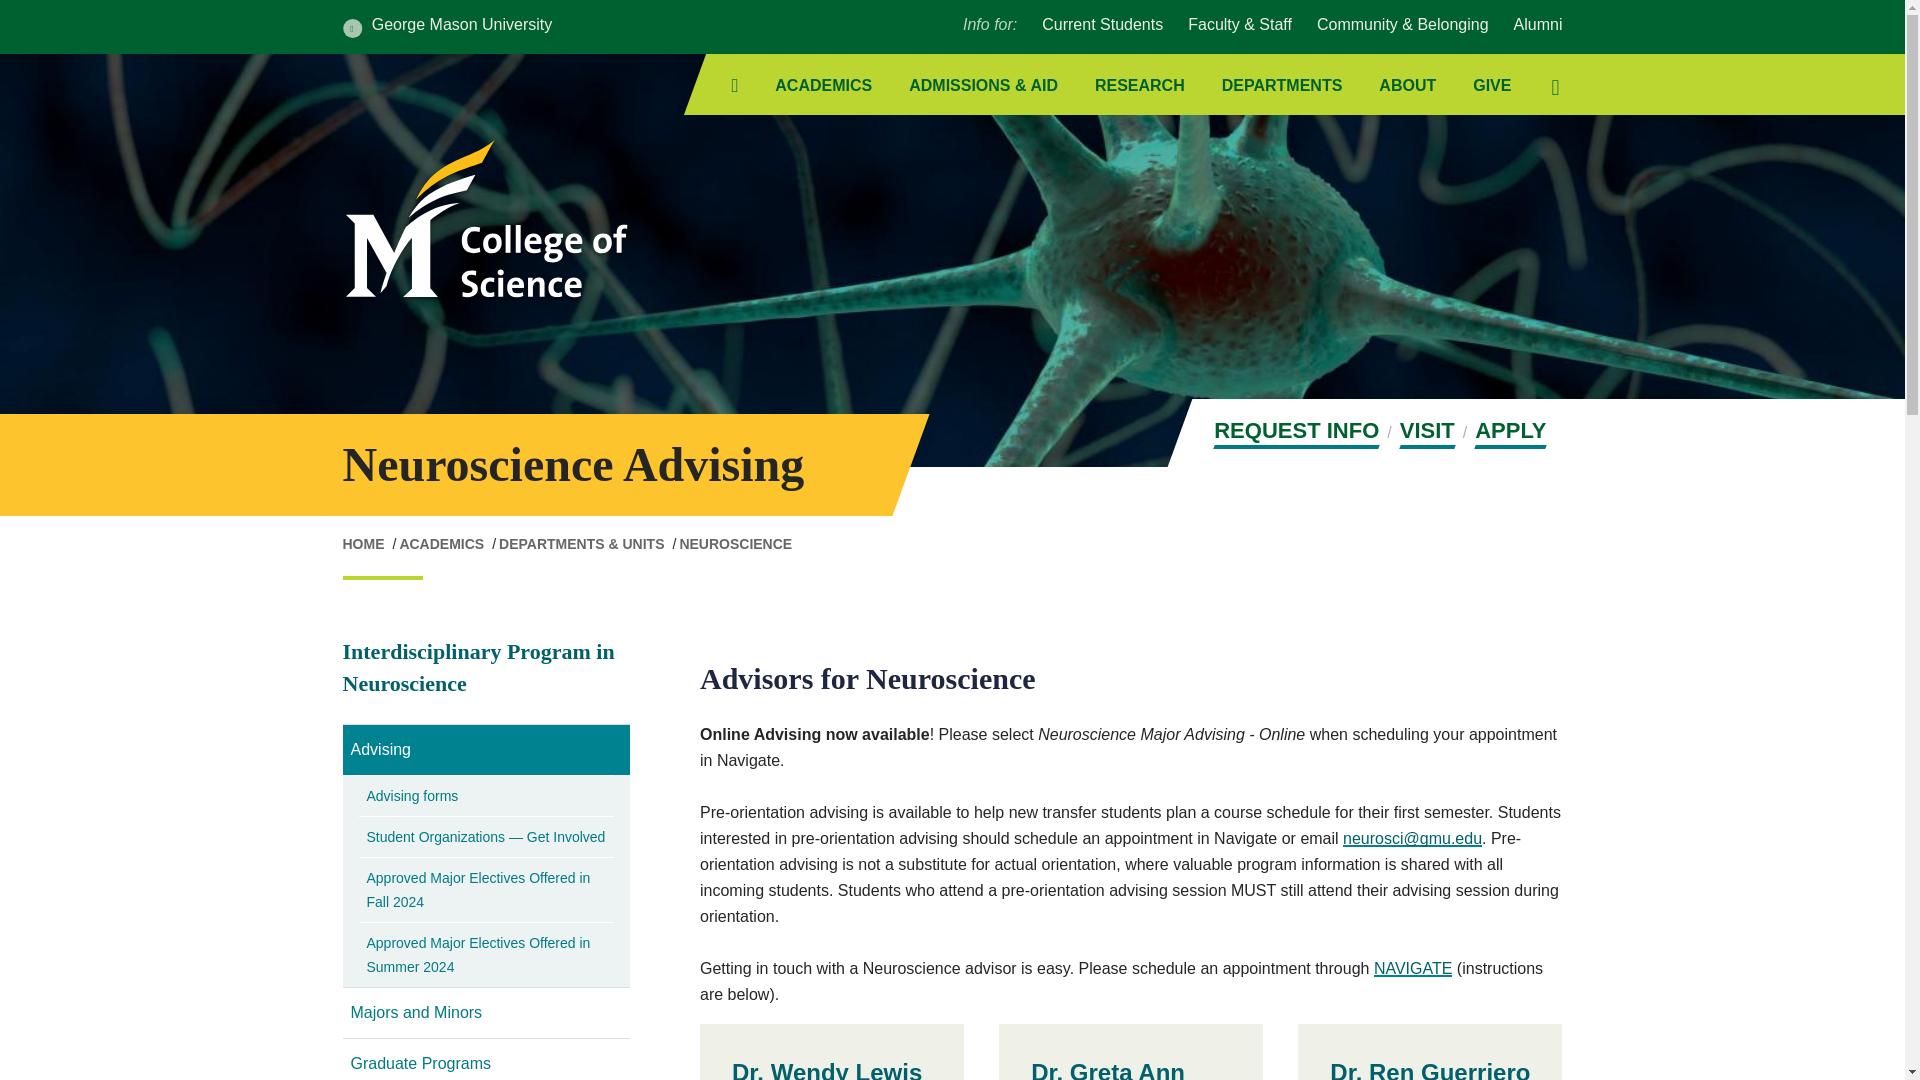  Describe the element at coordinates (486, 890) in the screenshot. I see `Approved Major Electives Offered in Fall 2024` at that location.